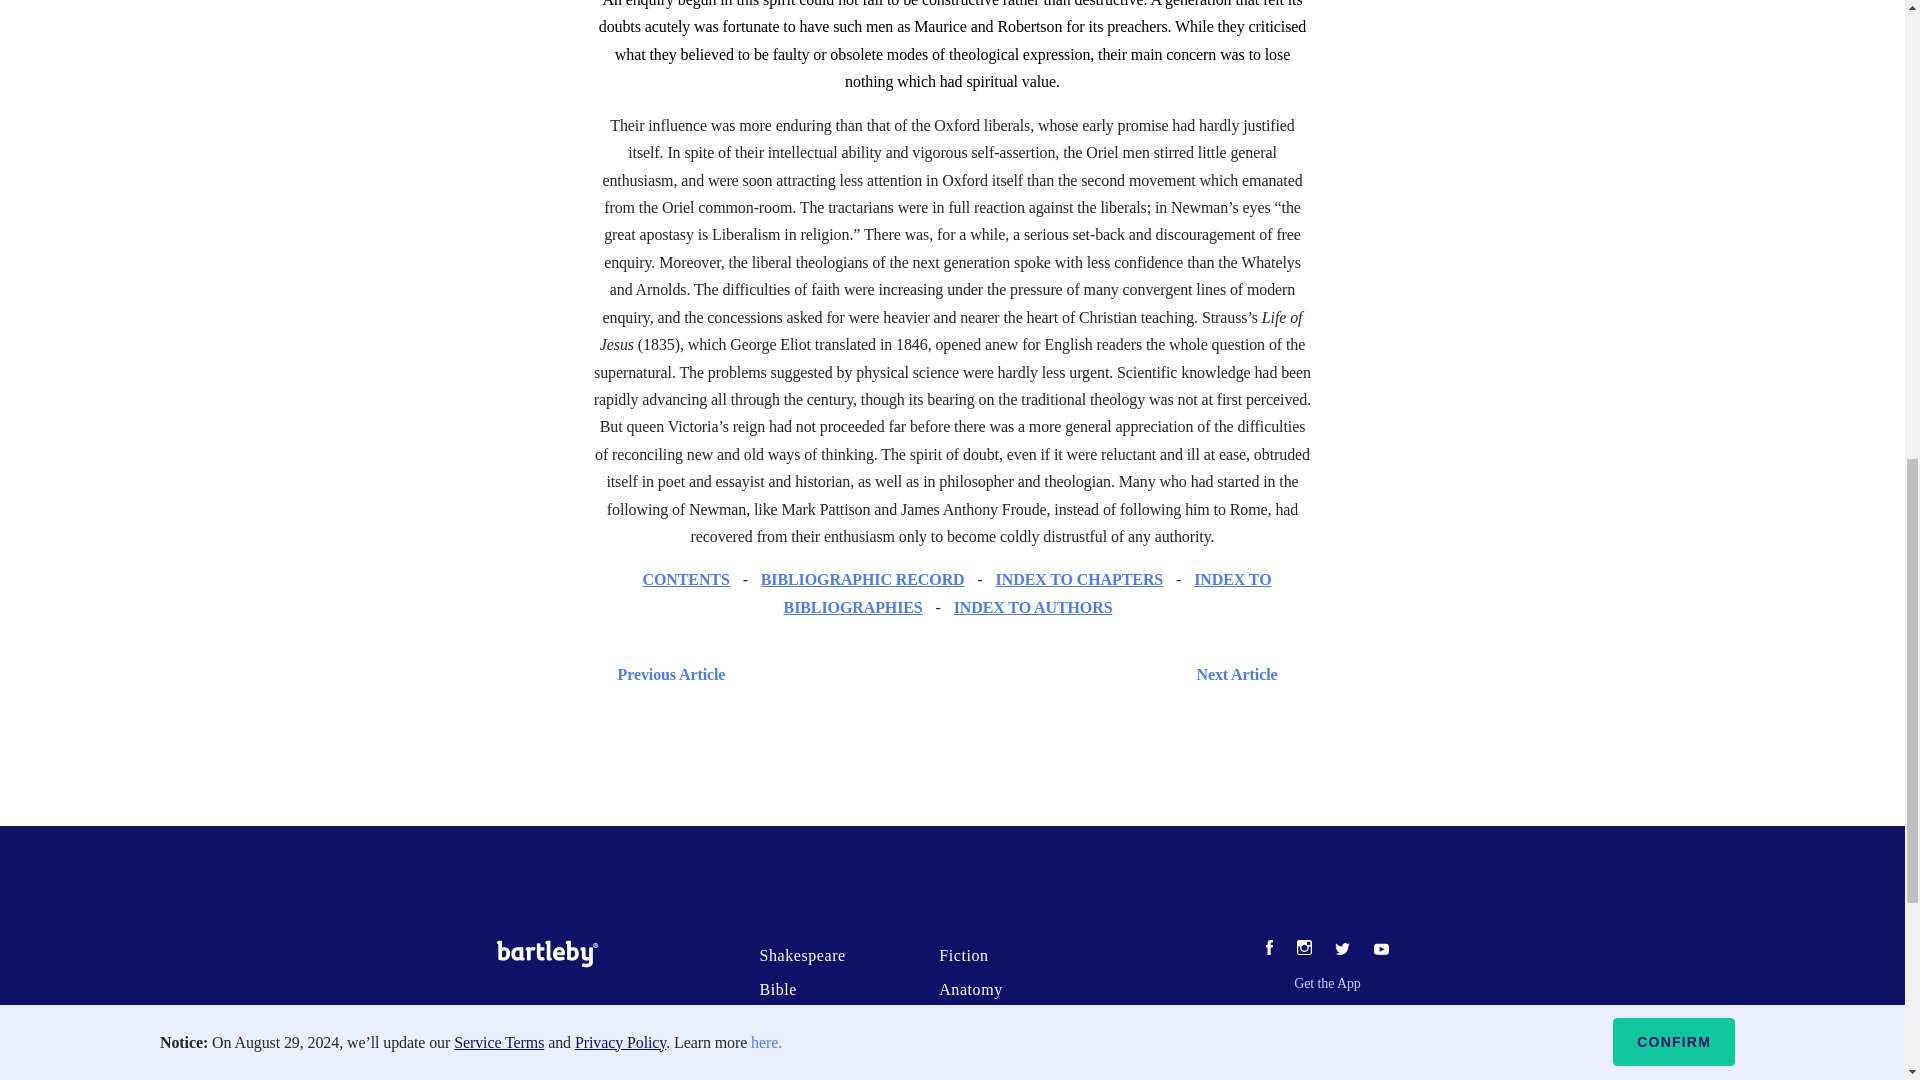 The height and width of the screenshot is (1080, 1920). What do you see at coordinates (1034, 607) in the screenshot?
I see `INDEX TO AUTHORS` at bounding box center [1034, 607].